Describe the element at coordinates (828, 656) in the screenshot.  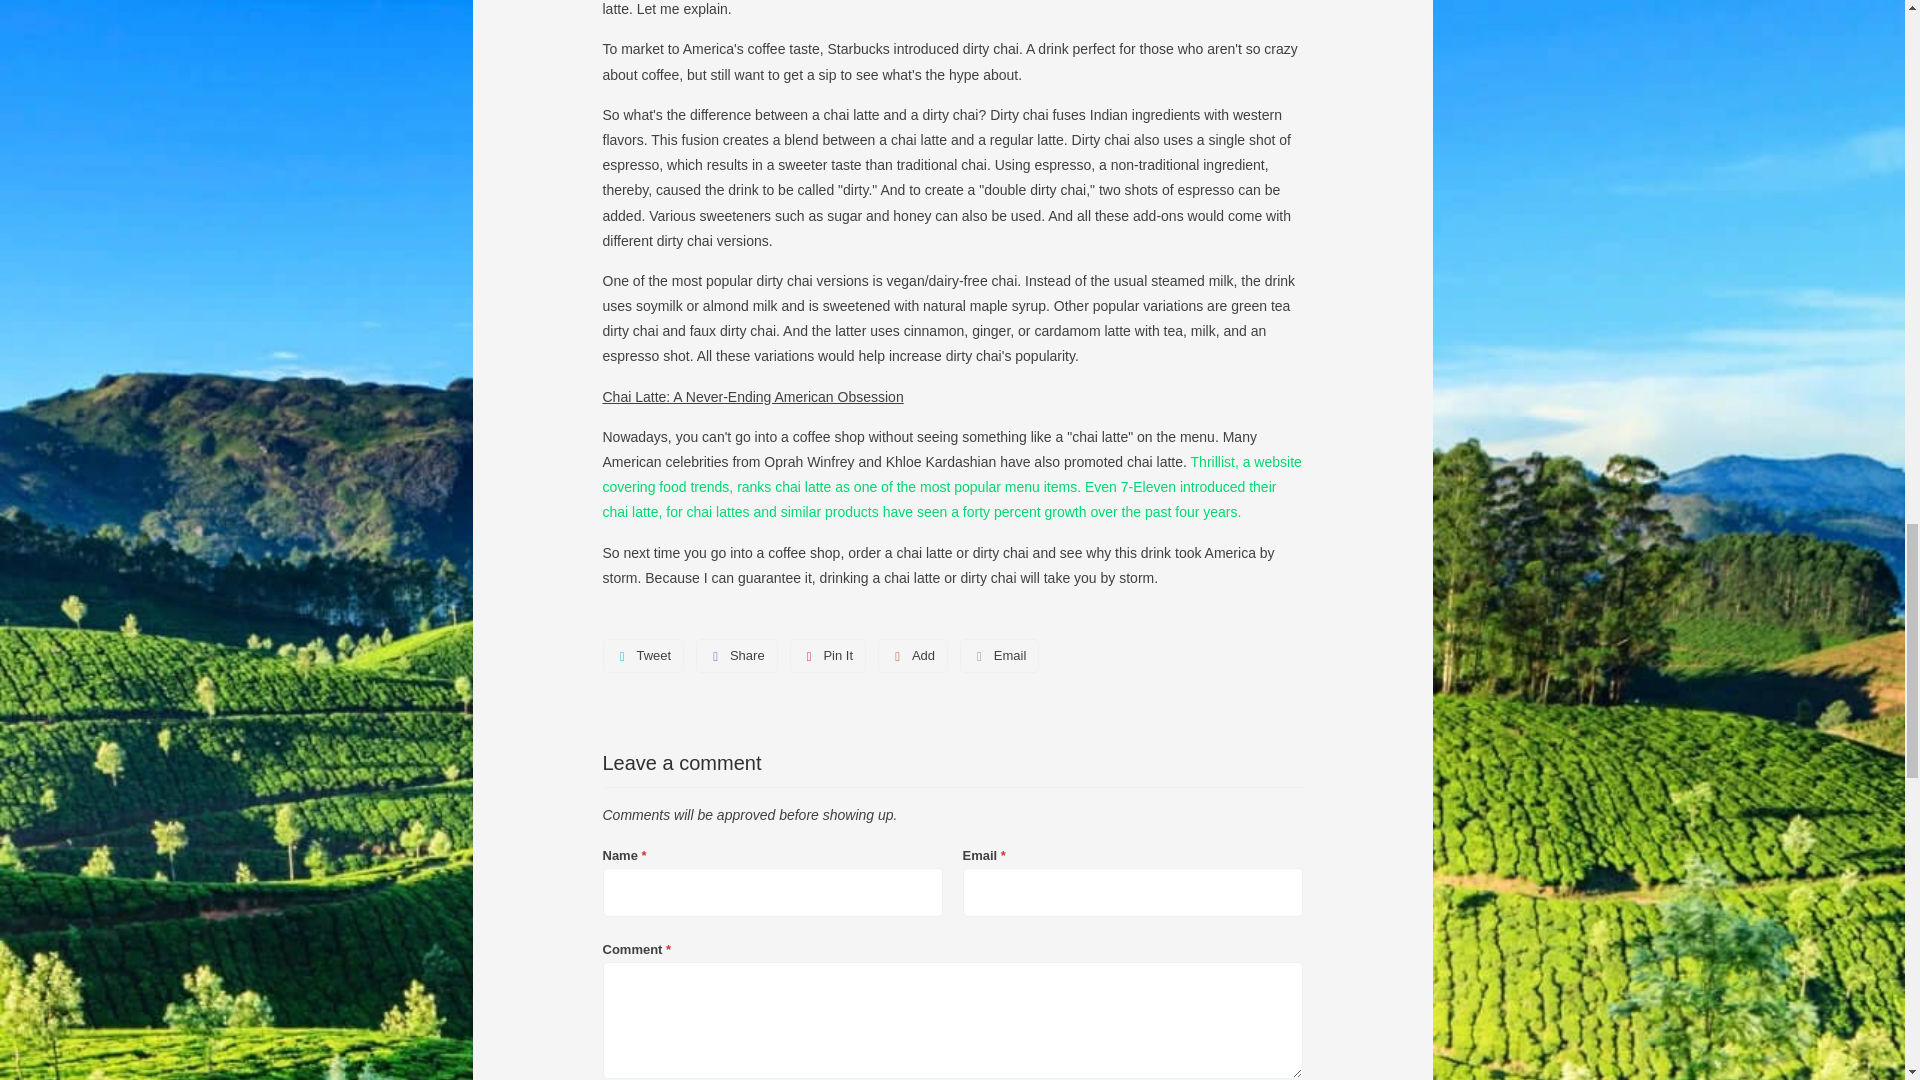
I see `Share this on Pinterest` at that location.